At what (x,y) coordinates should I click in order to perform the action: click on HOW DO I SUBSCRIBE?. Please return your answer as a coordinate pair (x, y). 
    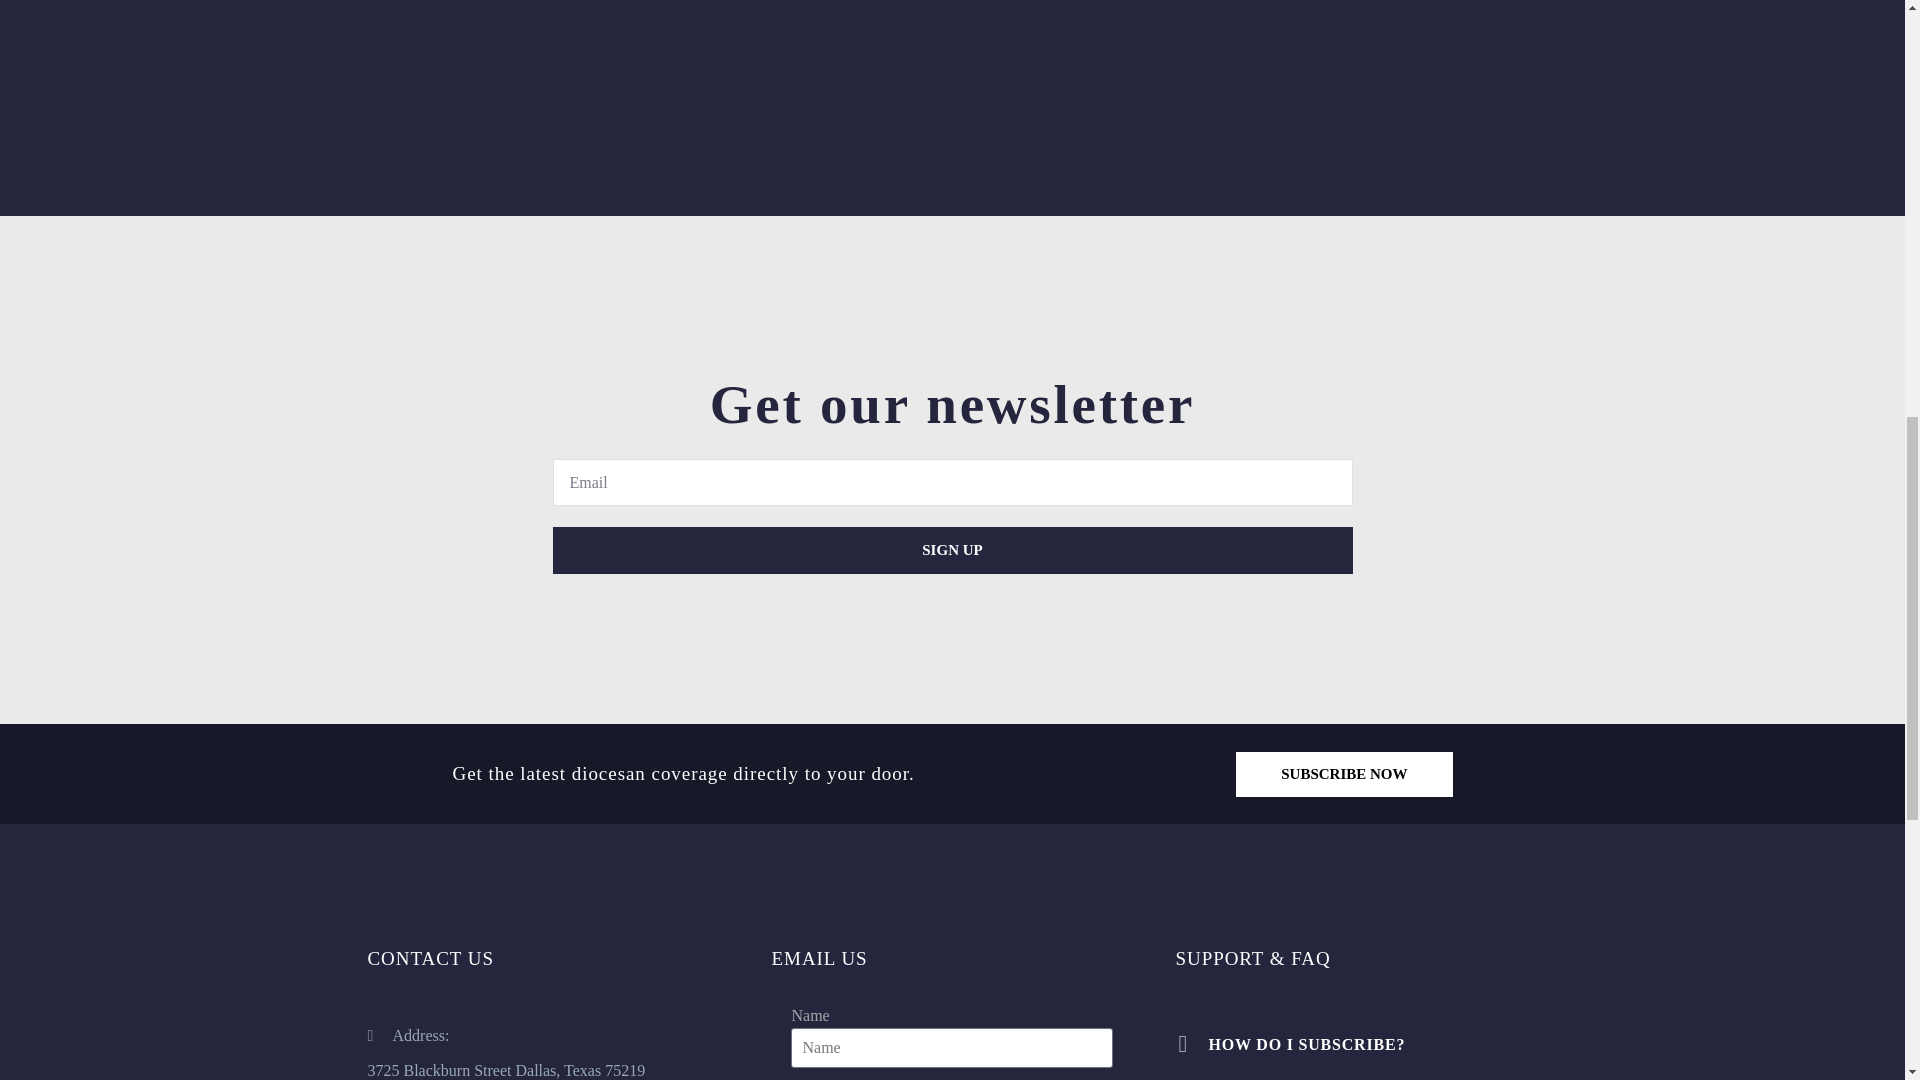
    Looking at the image, I should click on (1356, 1044).